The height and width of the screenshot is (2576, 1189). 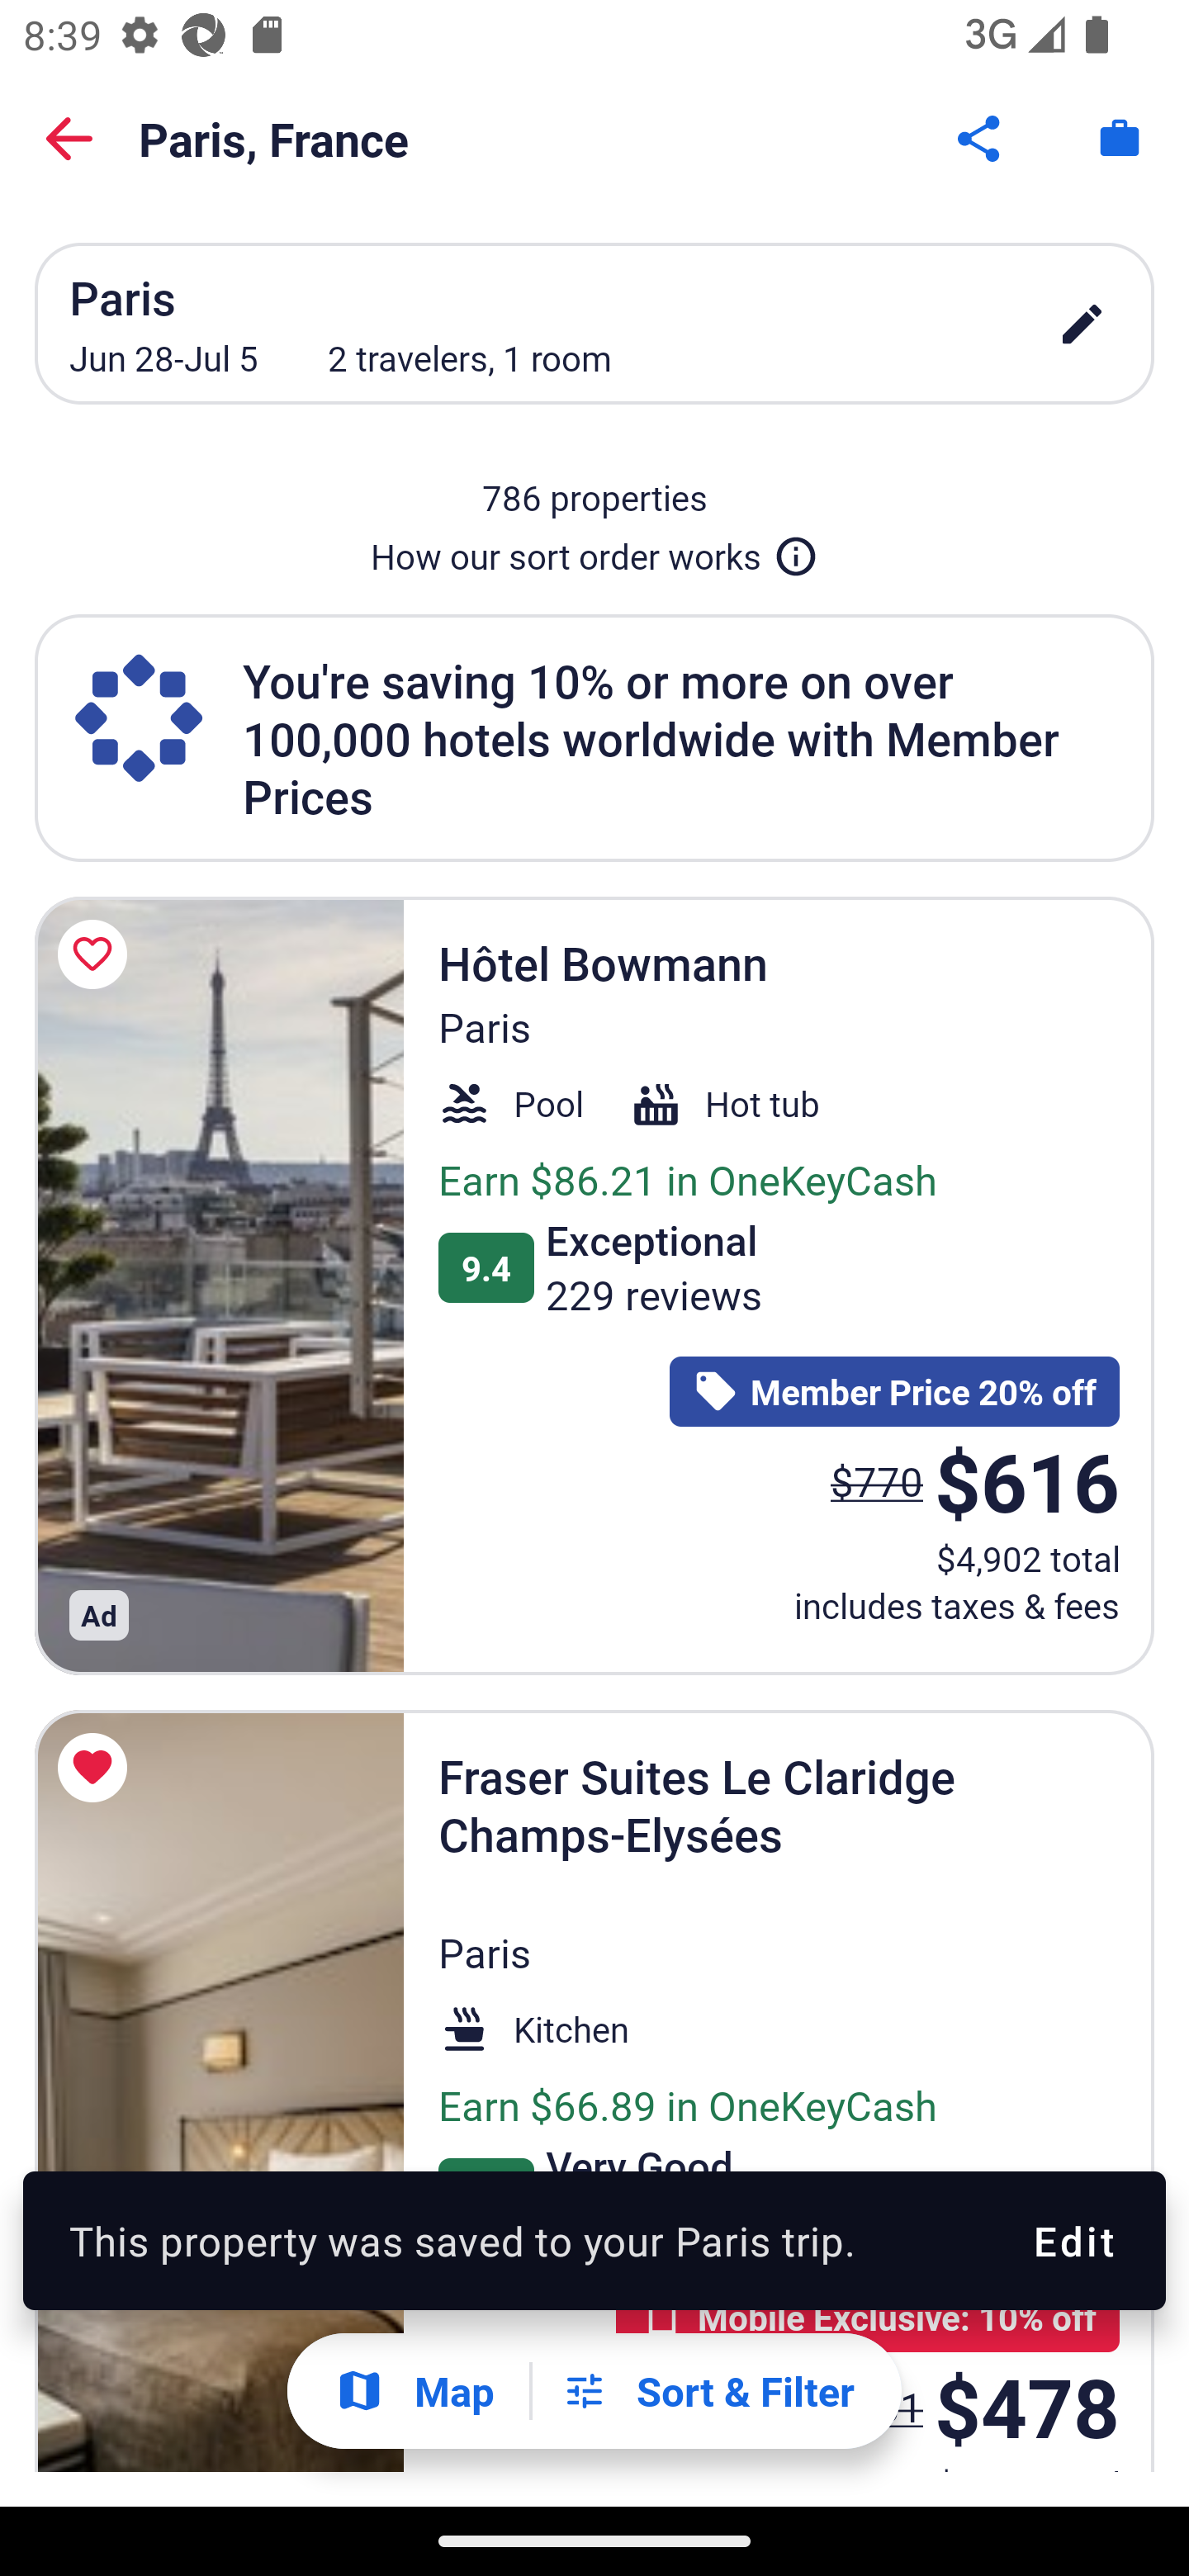 What do you see at coordinates (219, 2091) in the screenshot?
I see `Fraser Suites Le Claridge Champs-Elysées` at bounding box center [219, 2091].